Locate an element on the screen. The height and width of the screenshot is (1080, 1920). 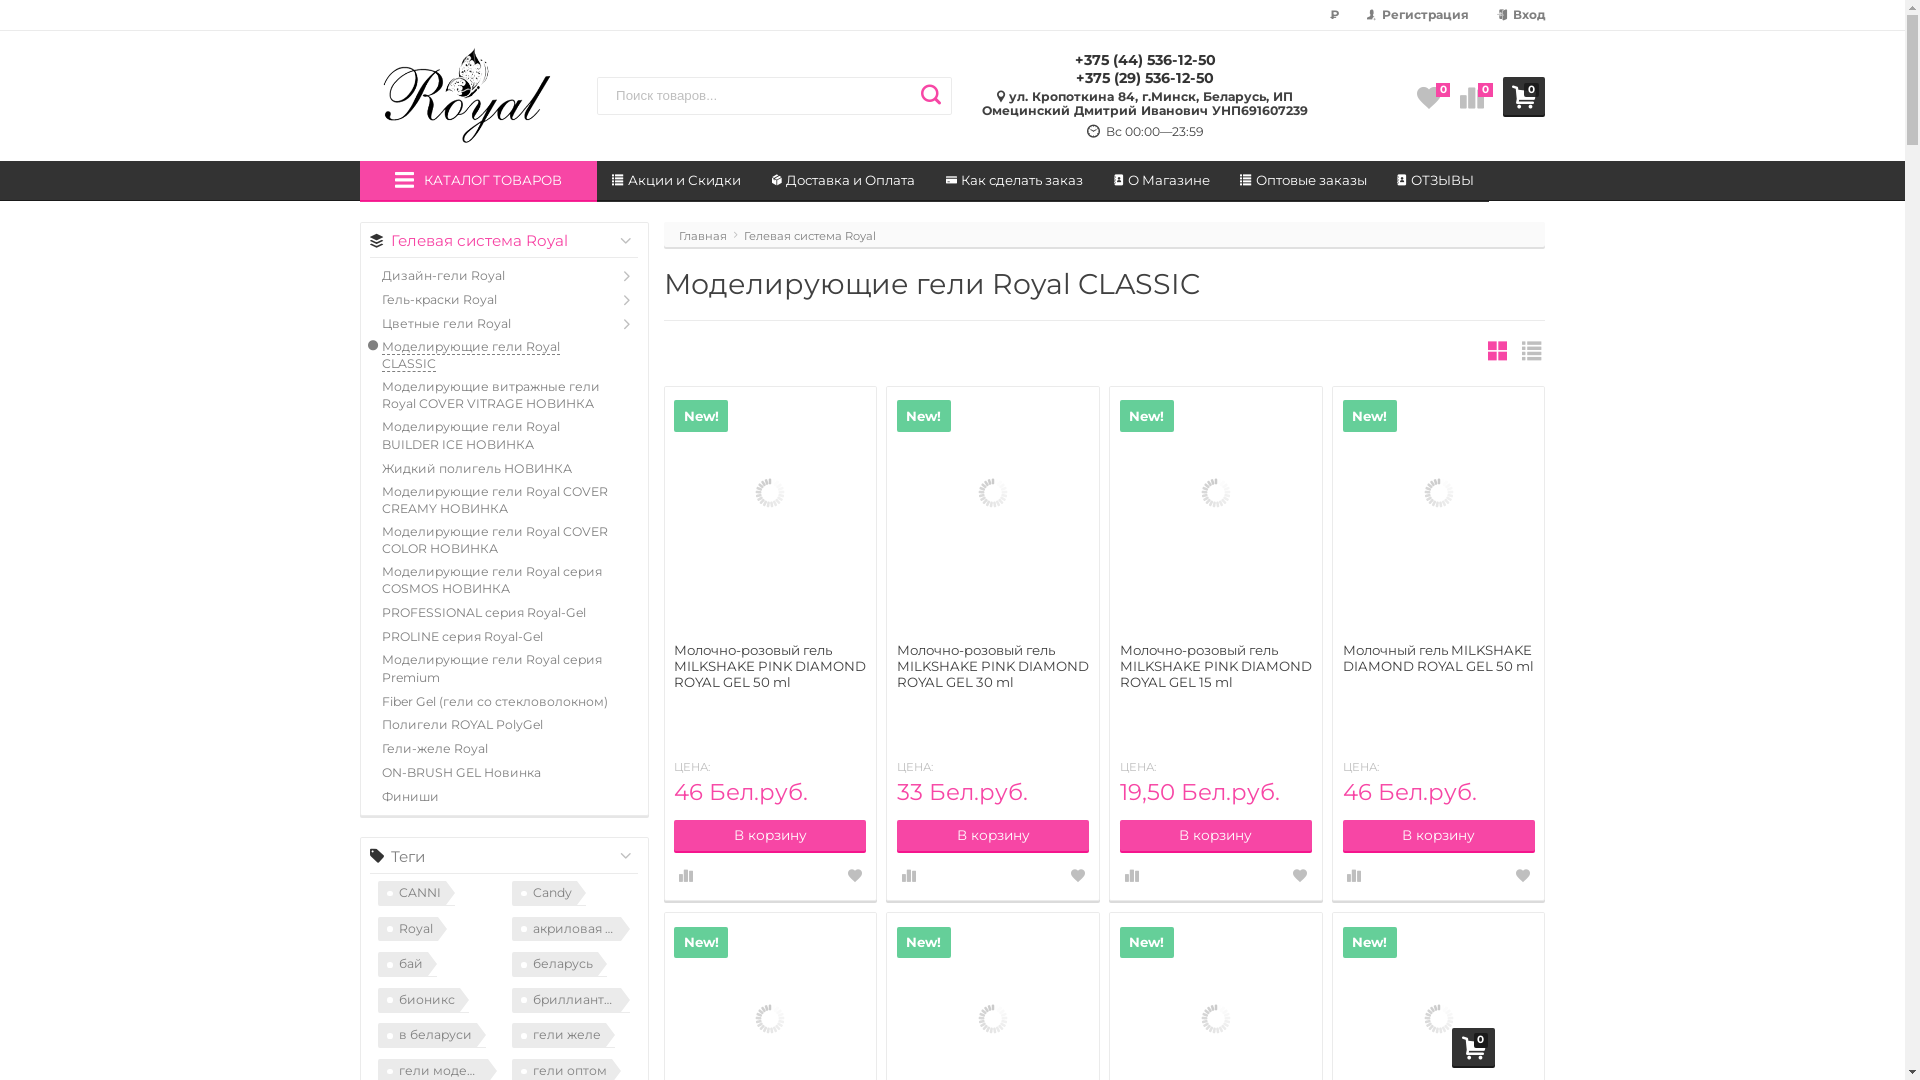
Candy is located at coordinates (549, 894).